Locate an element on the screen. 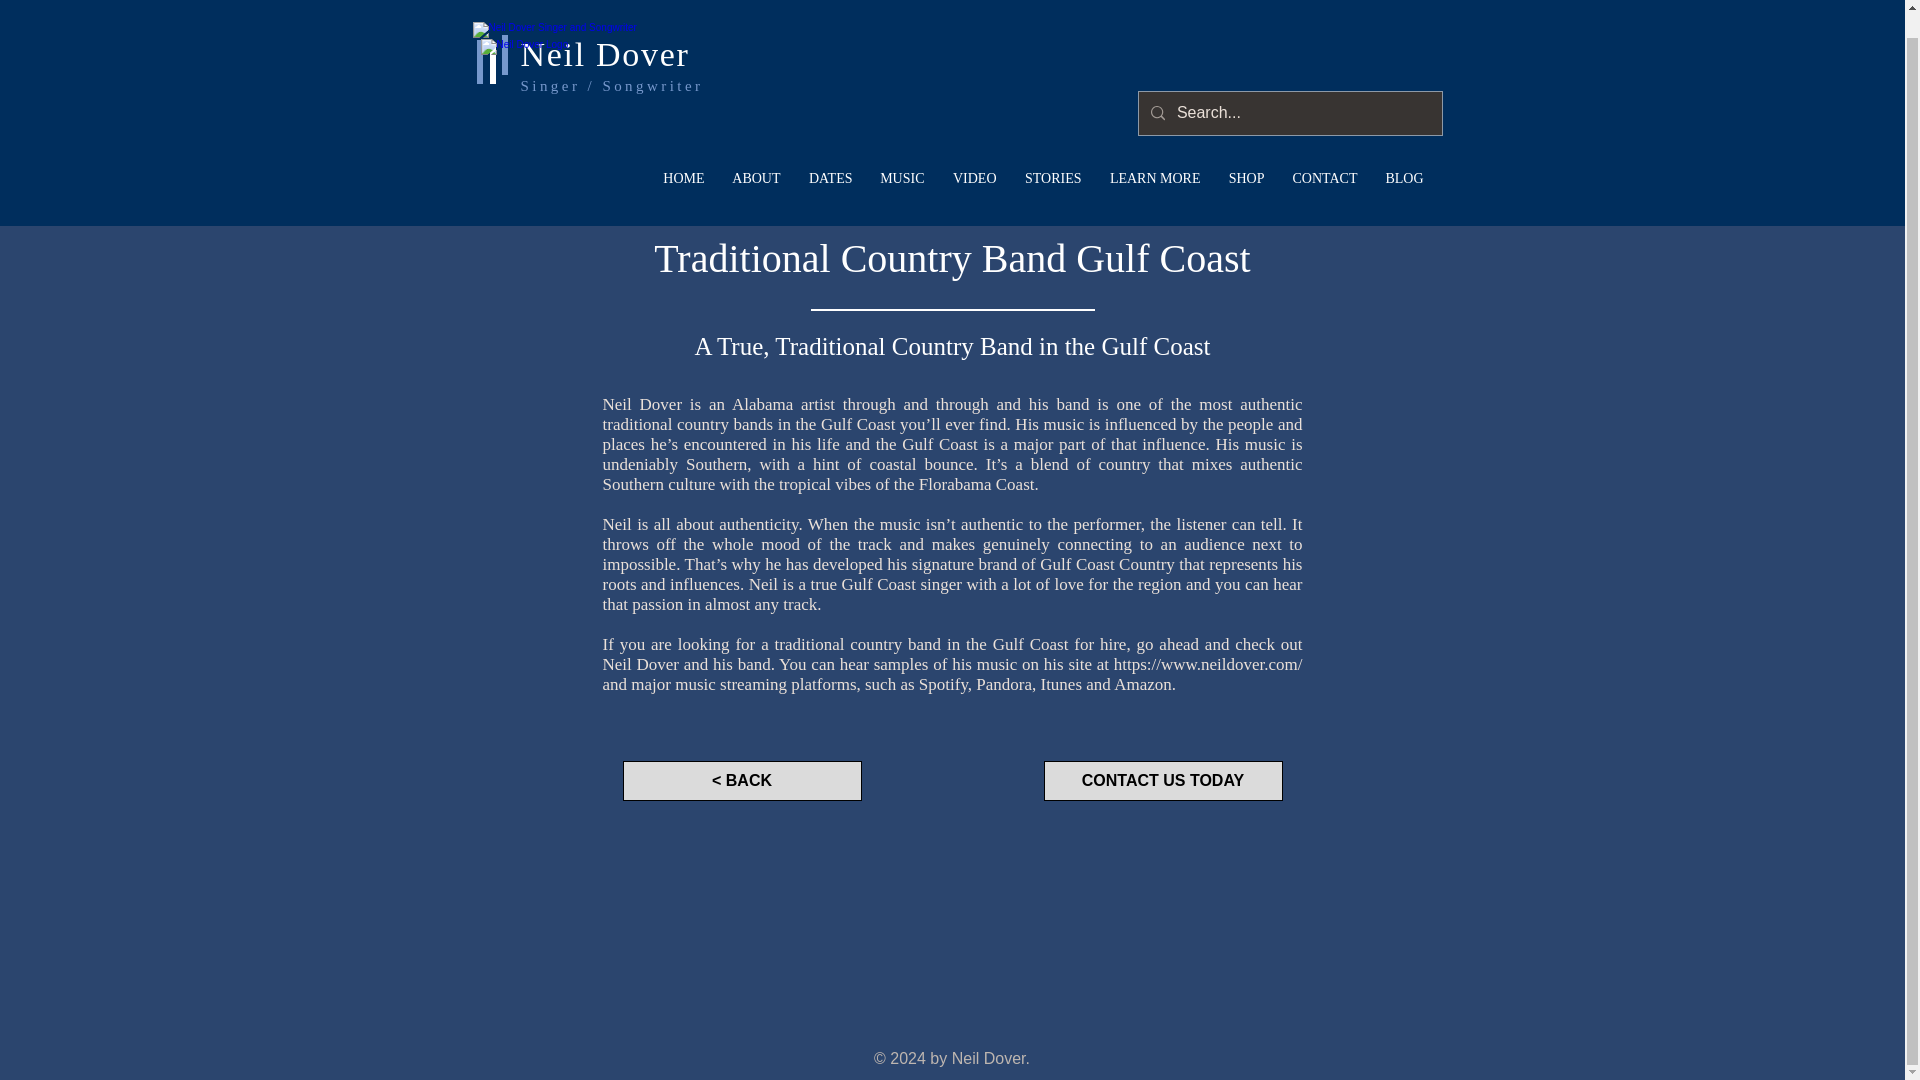 Image resolution: width=1920 pixels, height=1080 pixels. BLOG is located at coordinates (1403, 154).